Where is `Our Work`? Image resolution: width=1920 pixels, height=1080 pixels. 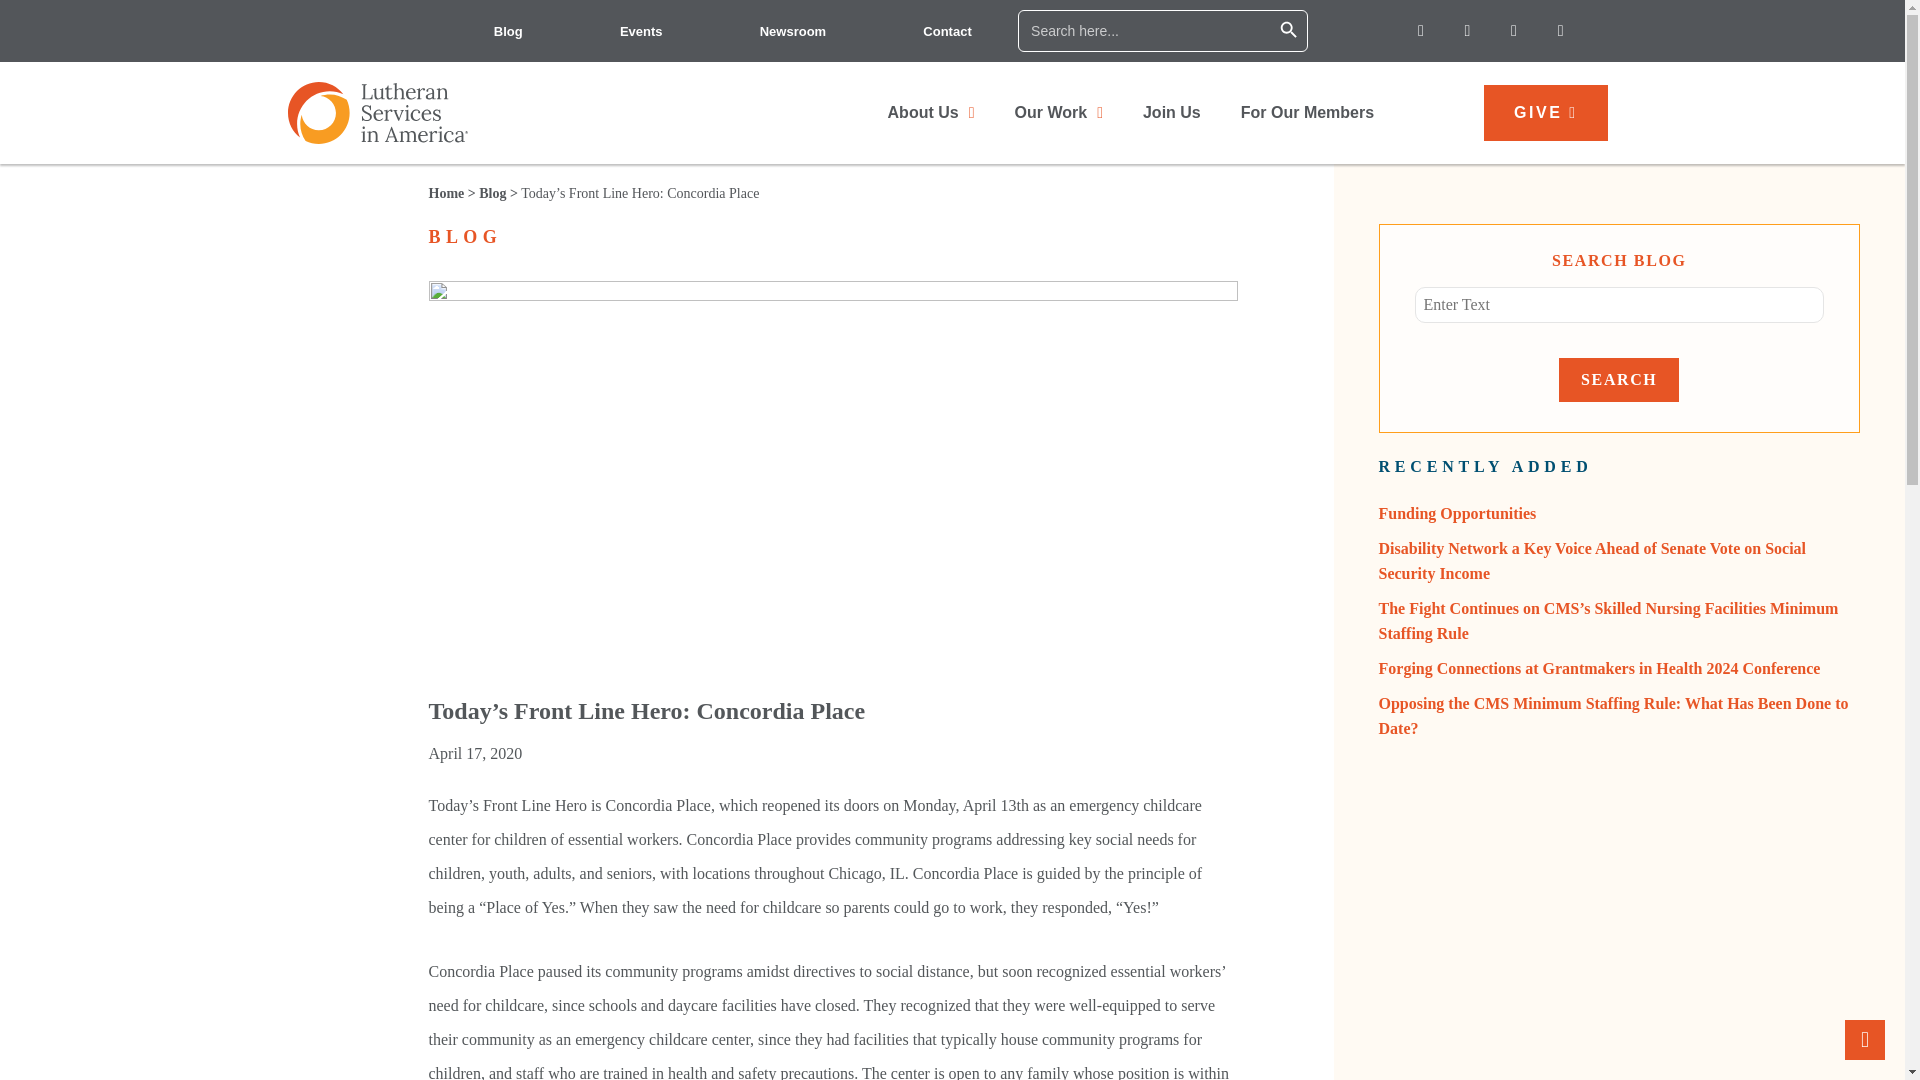
Our Work is located at coordinates (1058, 112).